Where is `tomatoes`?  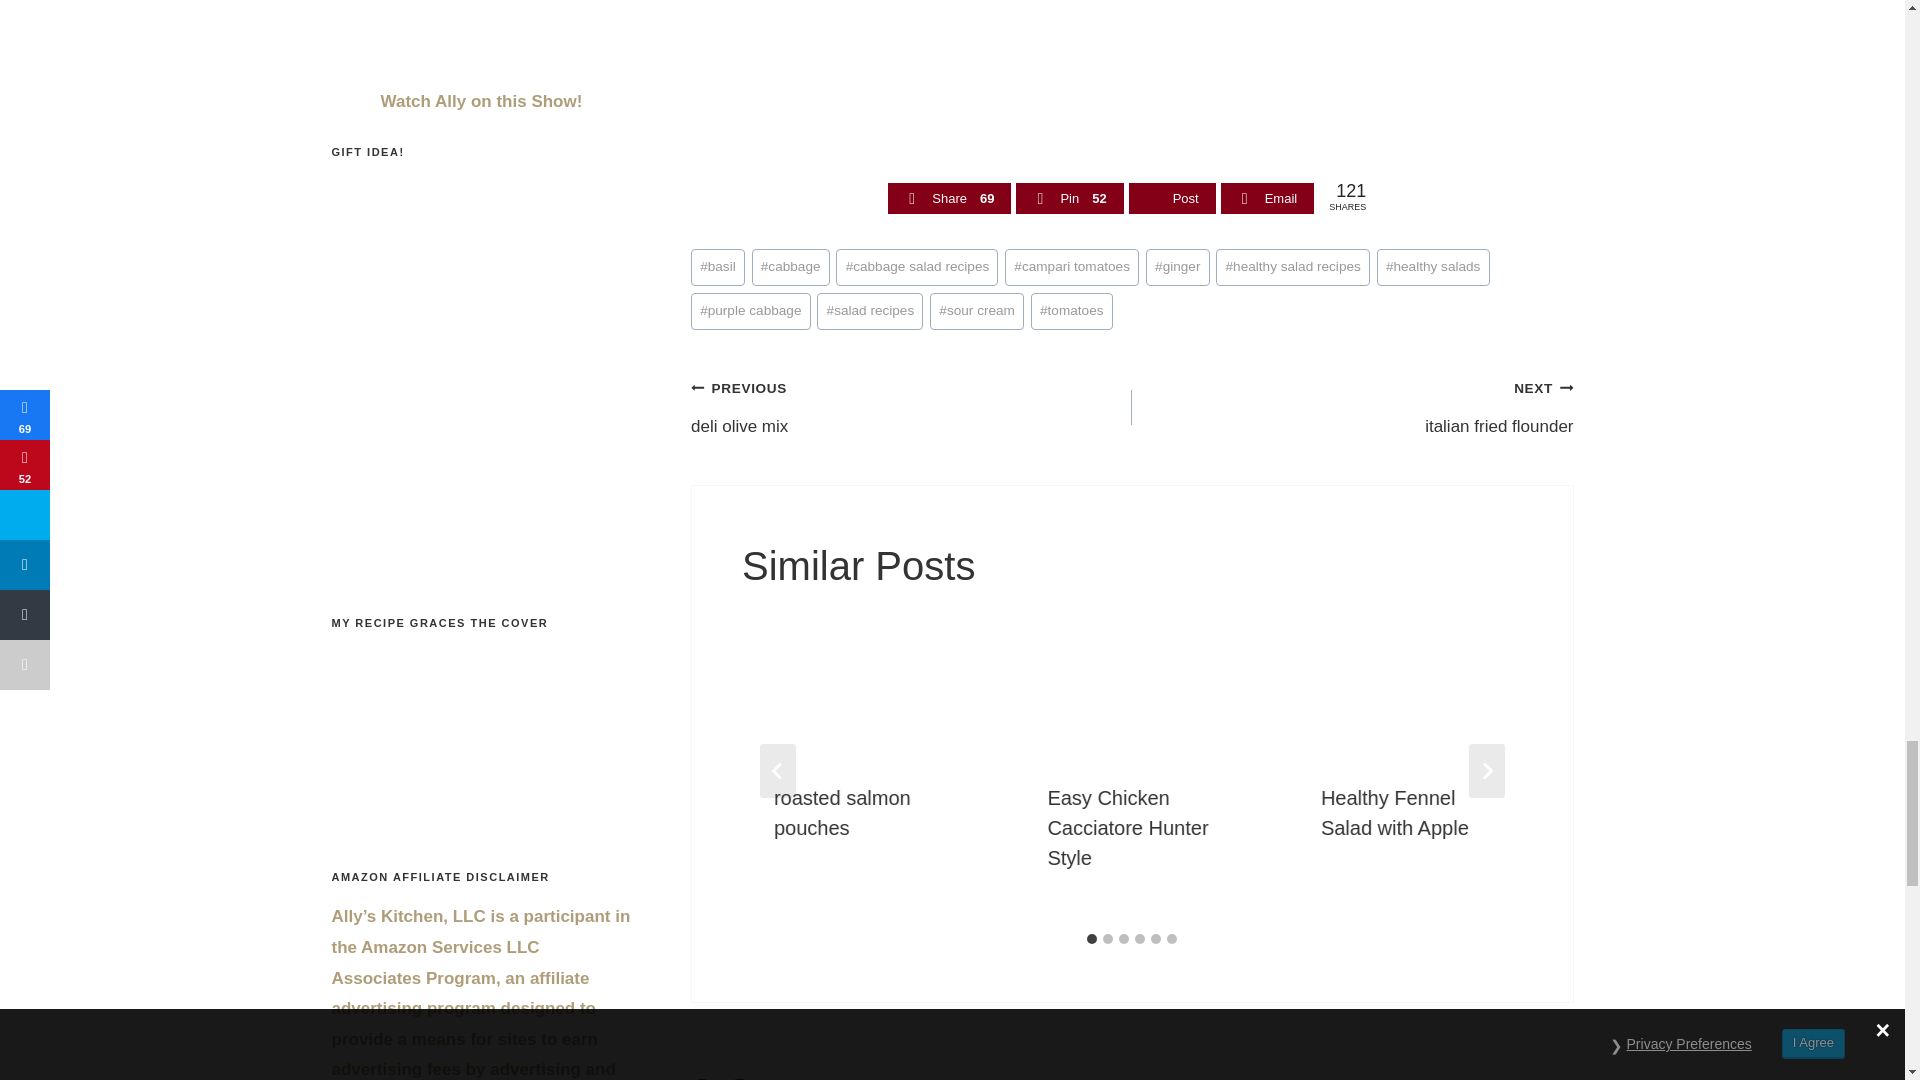
tomatoes is located at coordinates (1072, 311).